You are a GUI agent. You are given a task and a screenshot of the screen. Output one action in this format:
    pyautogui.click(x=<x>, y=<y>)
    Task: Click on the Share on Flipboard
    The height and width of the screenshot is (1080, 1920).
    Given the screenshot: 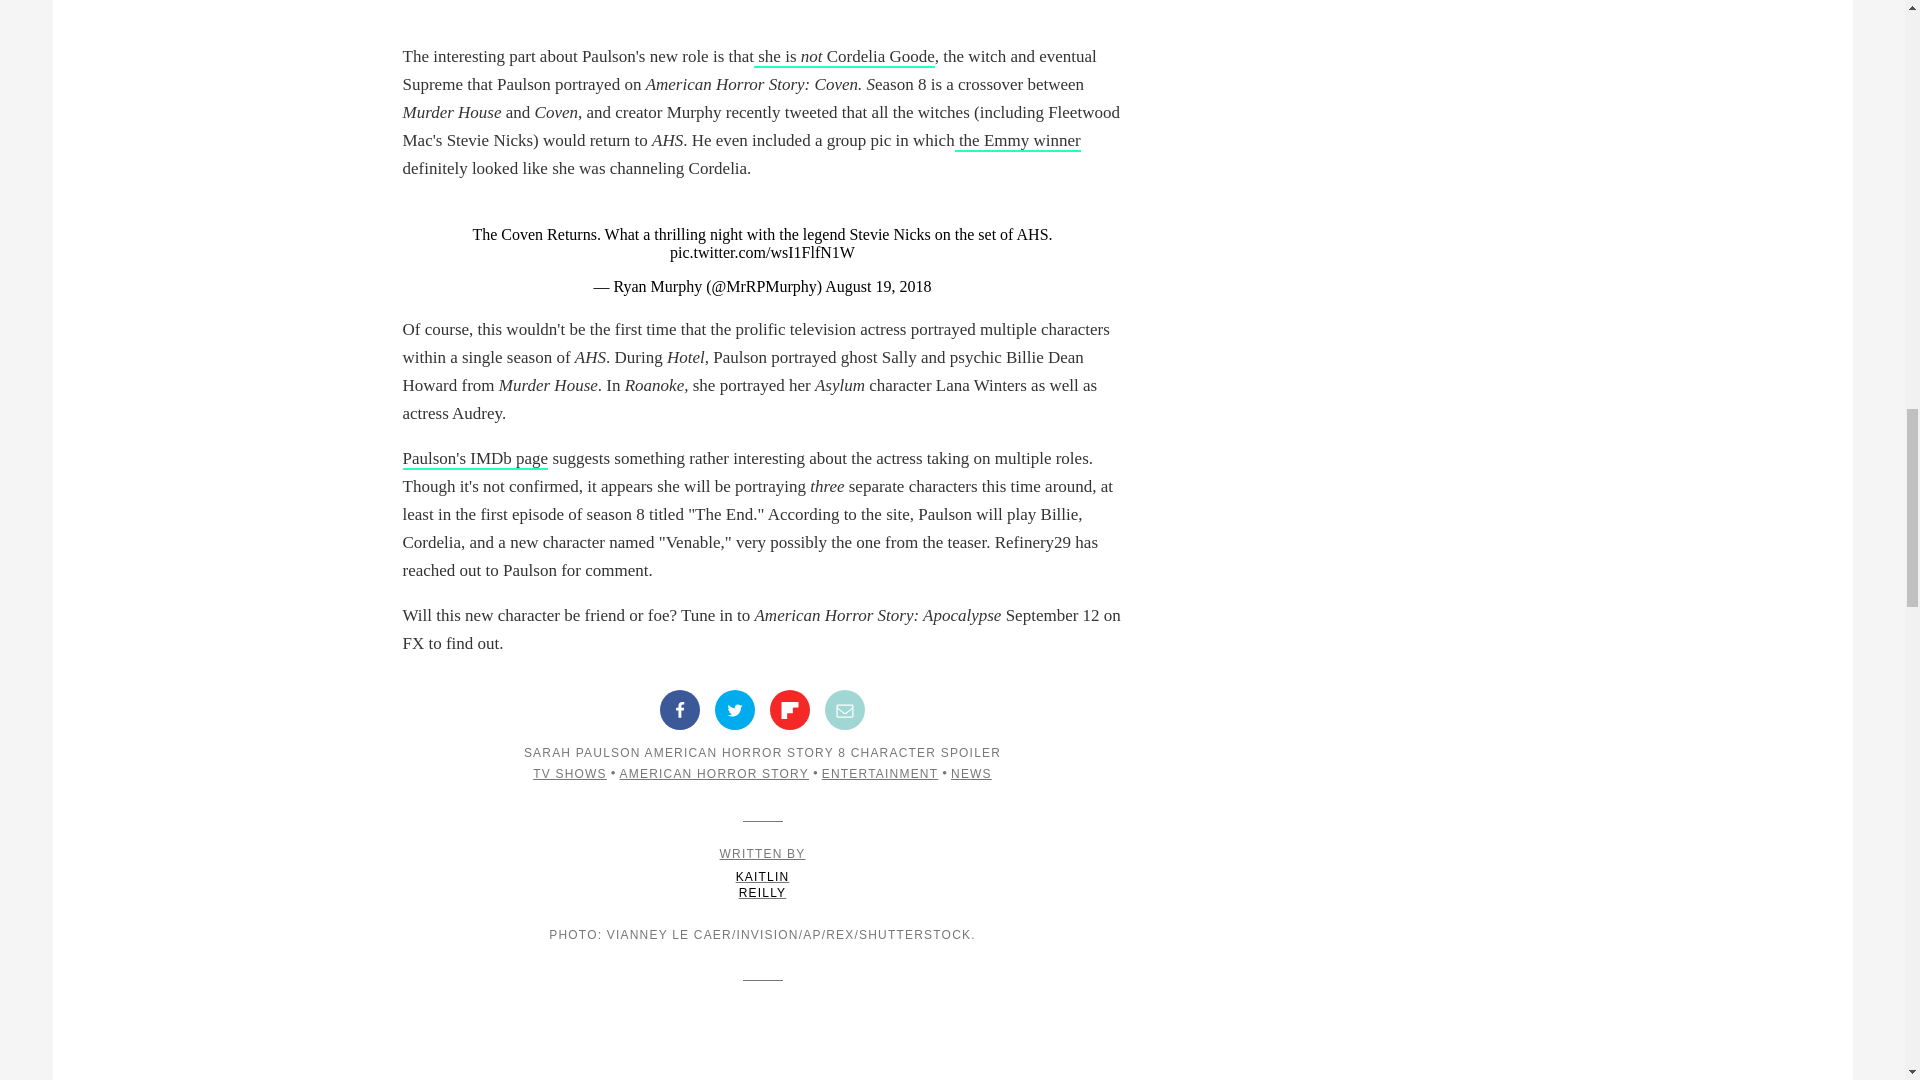 What is the action you would take?
    pyautogui.click(x=790, y=710)
    